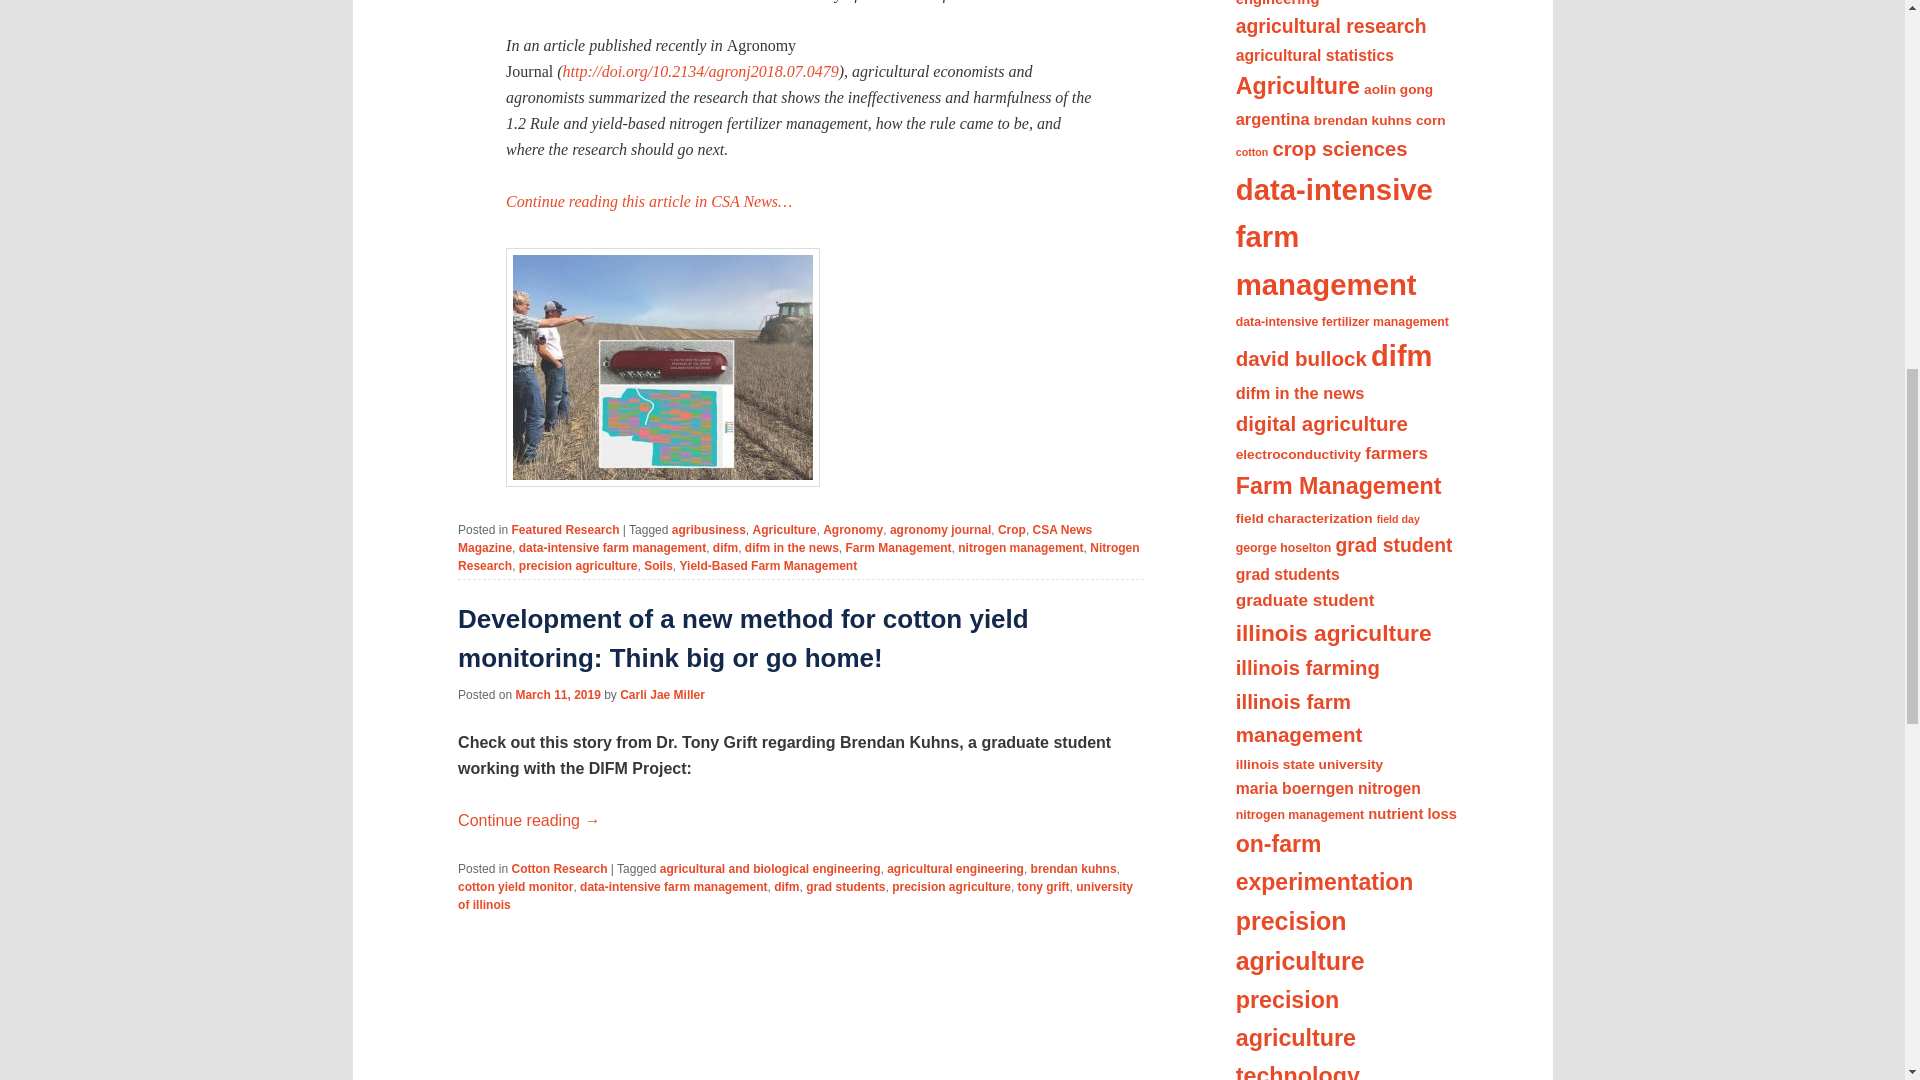 Image resolution: width=1920 pixels, height=1080 pixels. I want to click on nitrogen management, so click(1020, 548).